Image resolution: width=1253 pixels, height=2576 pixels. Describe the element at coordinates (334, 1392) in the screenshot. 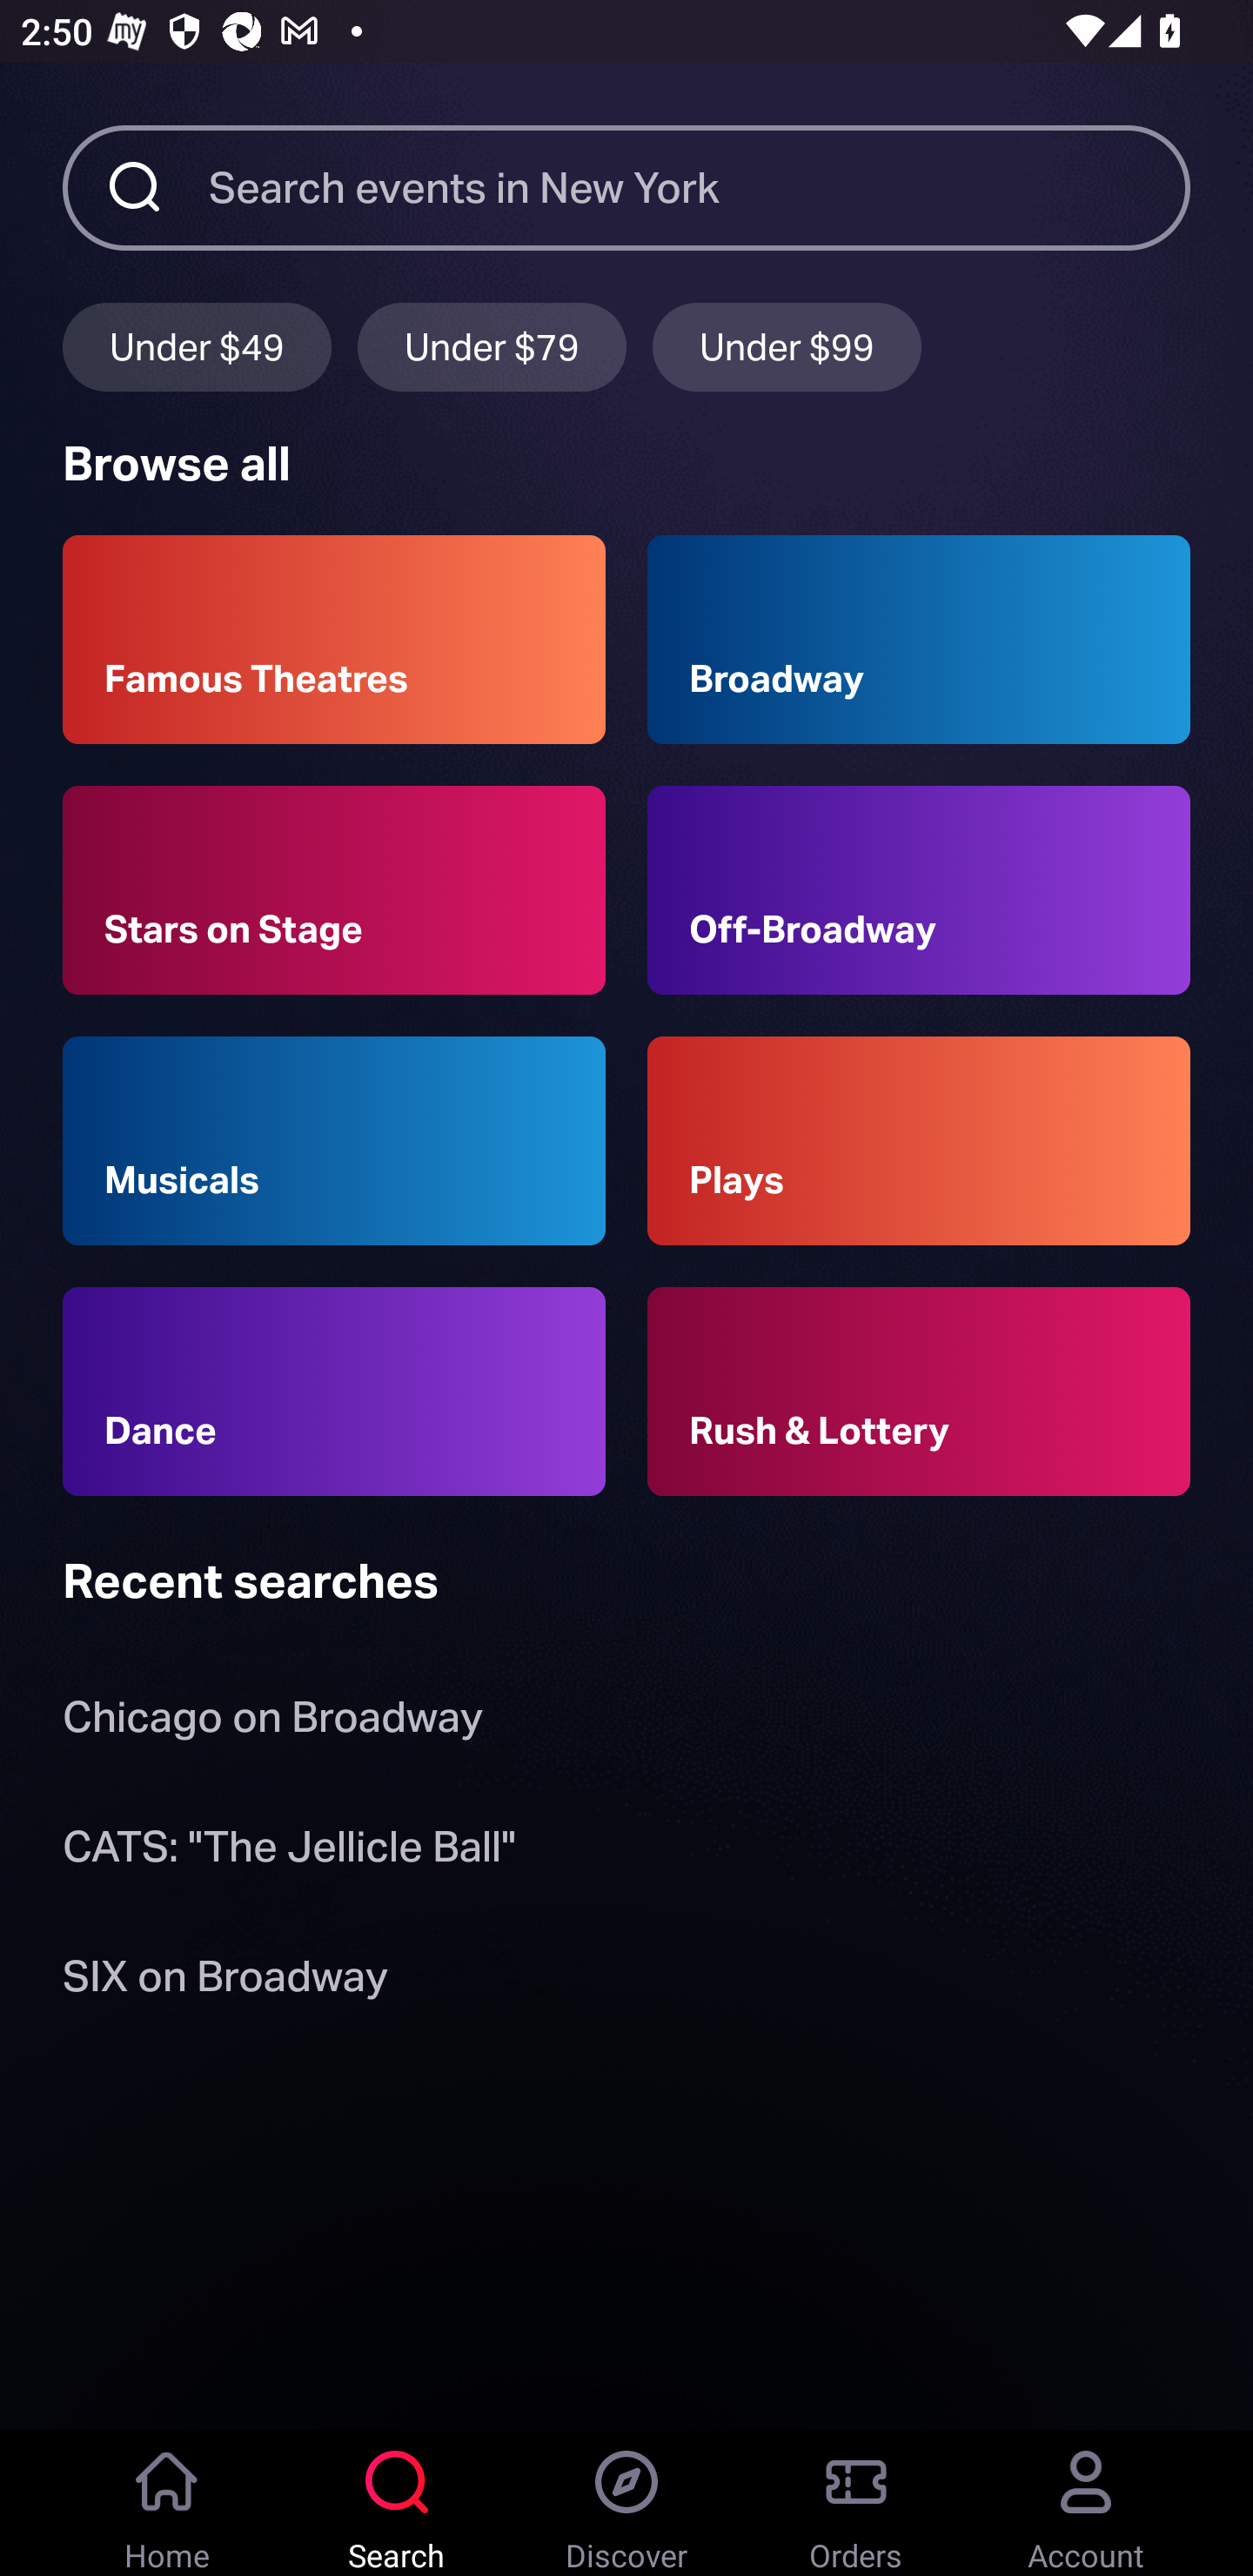

I see `Dance` at that location.